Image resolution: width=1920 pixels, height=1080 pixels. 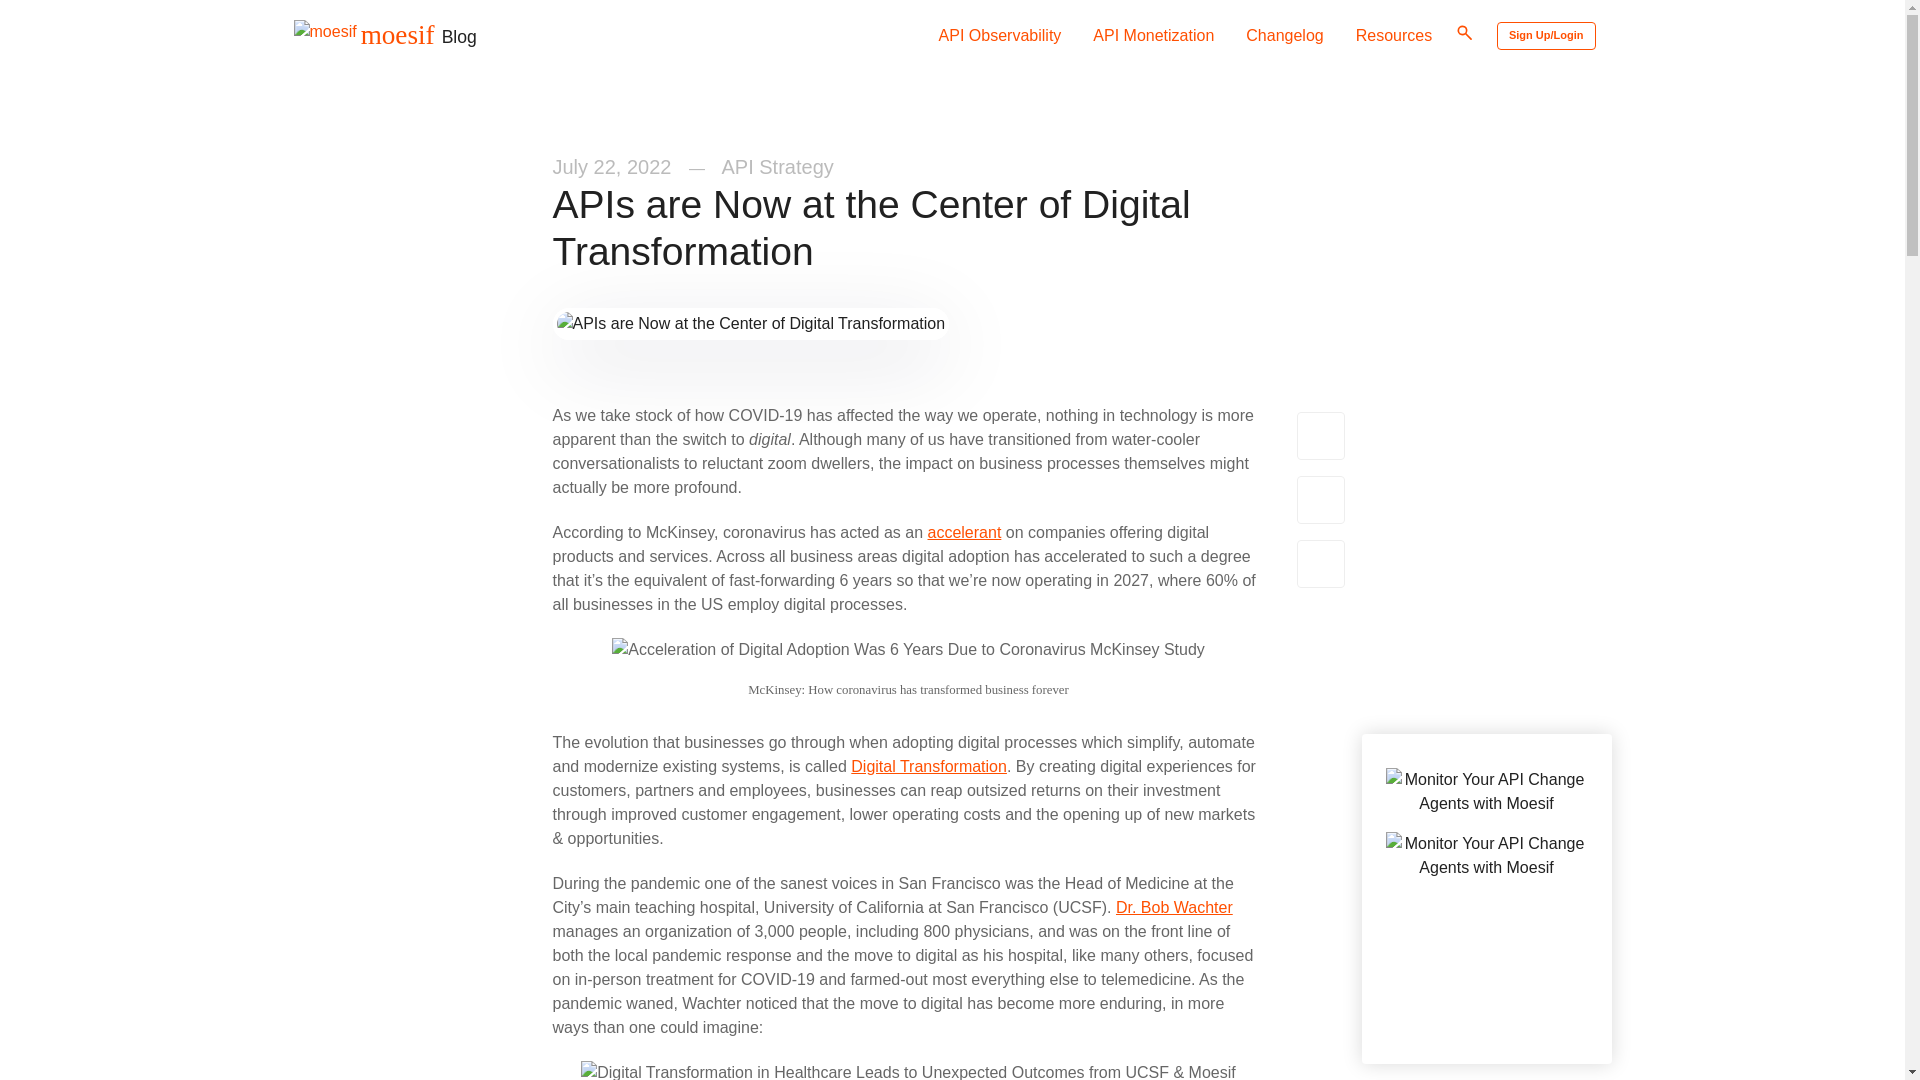 What do you see at coordinates (1320, 564) in the screenshot?
I see `Share on LinkedIn` at bounding box center [1320, 564].